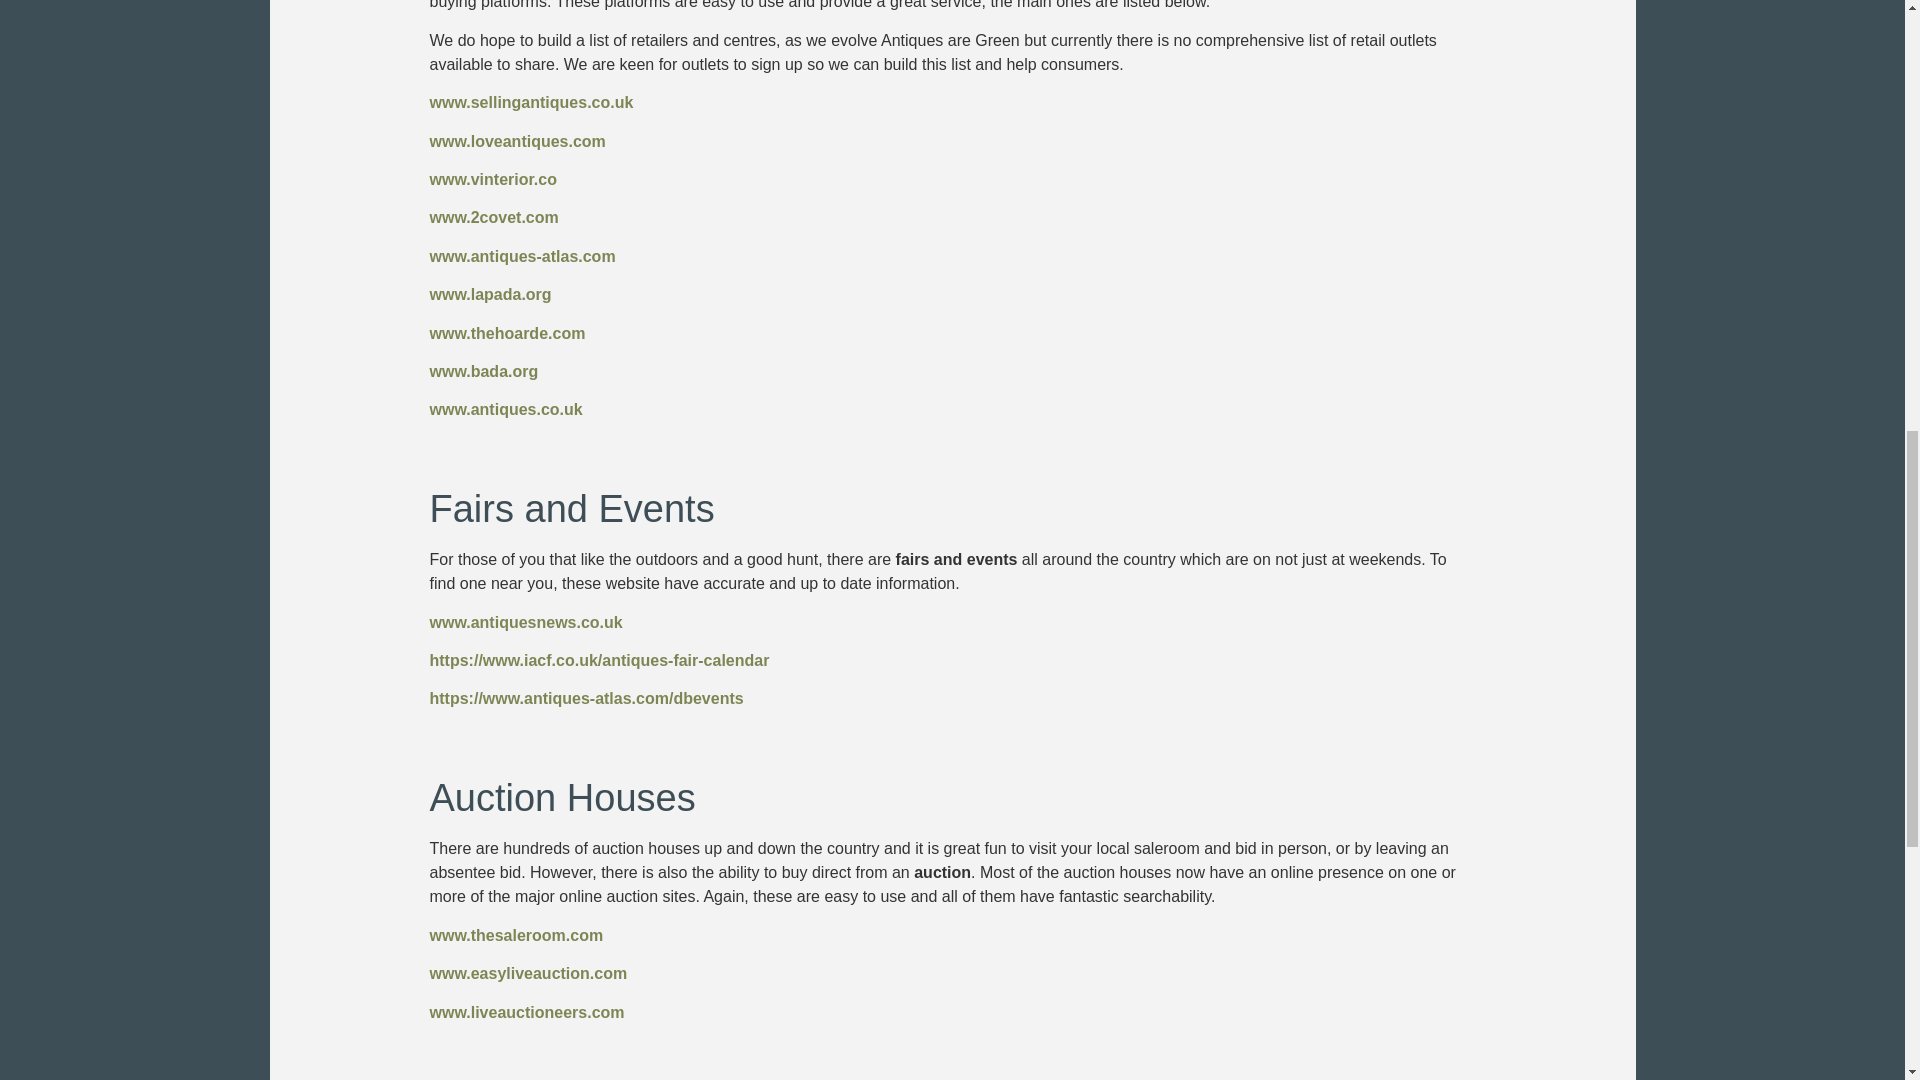 This screenshot has height=1080, width=1920. I want to click on www.vinterior.co, so click(493, 178).